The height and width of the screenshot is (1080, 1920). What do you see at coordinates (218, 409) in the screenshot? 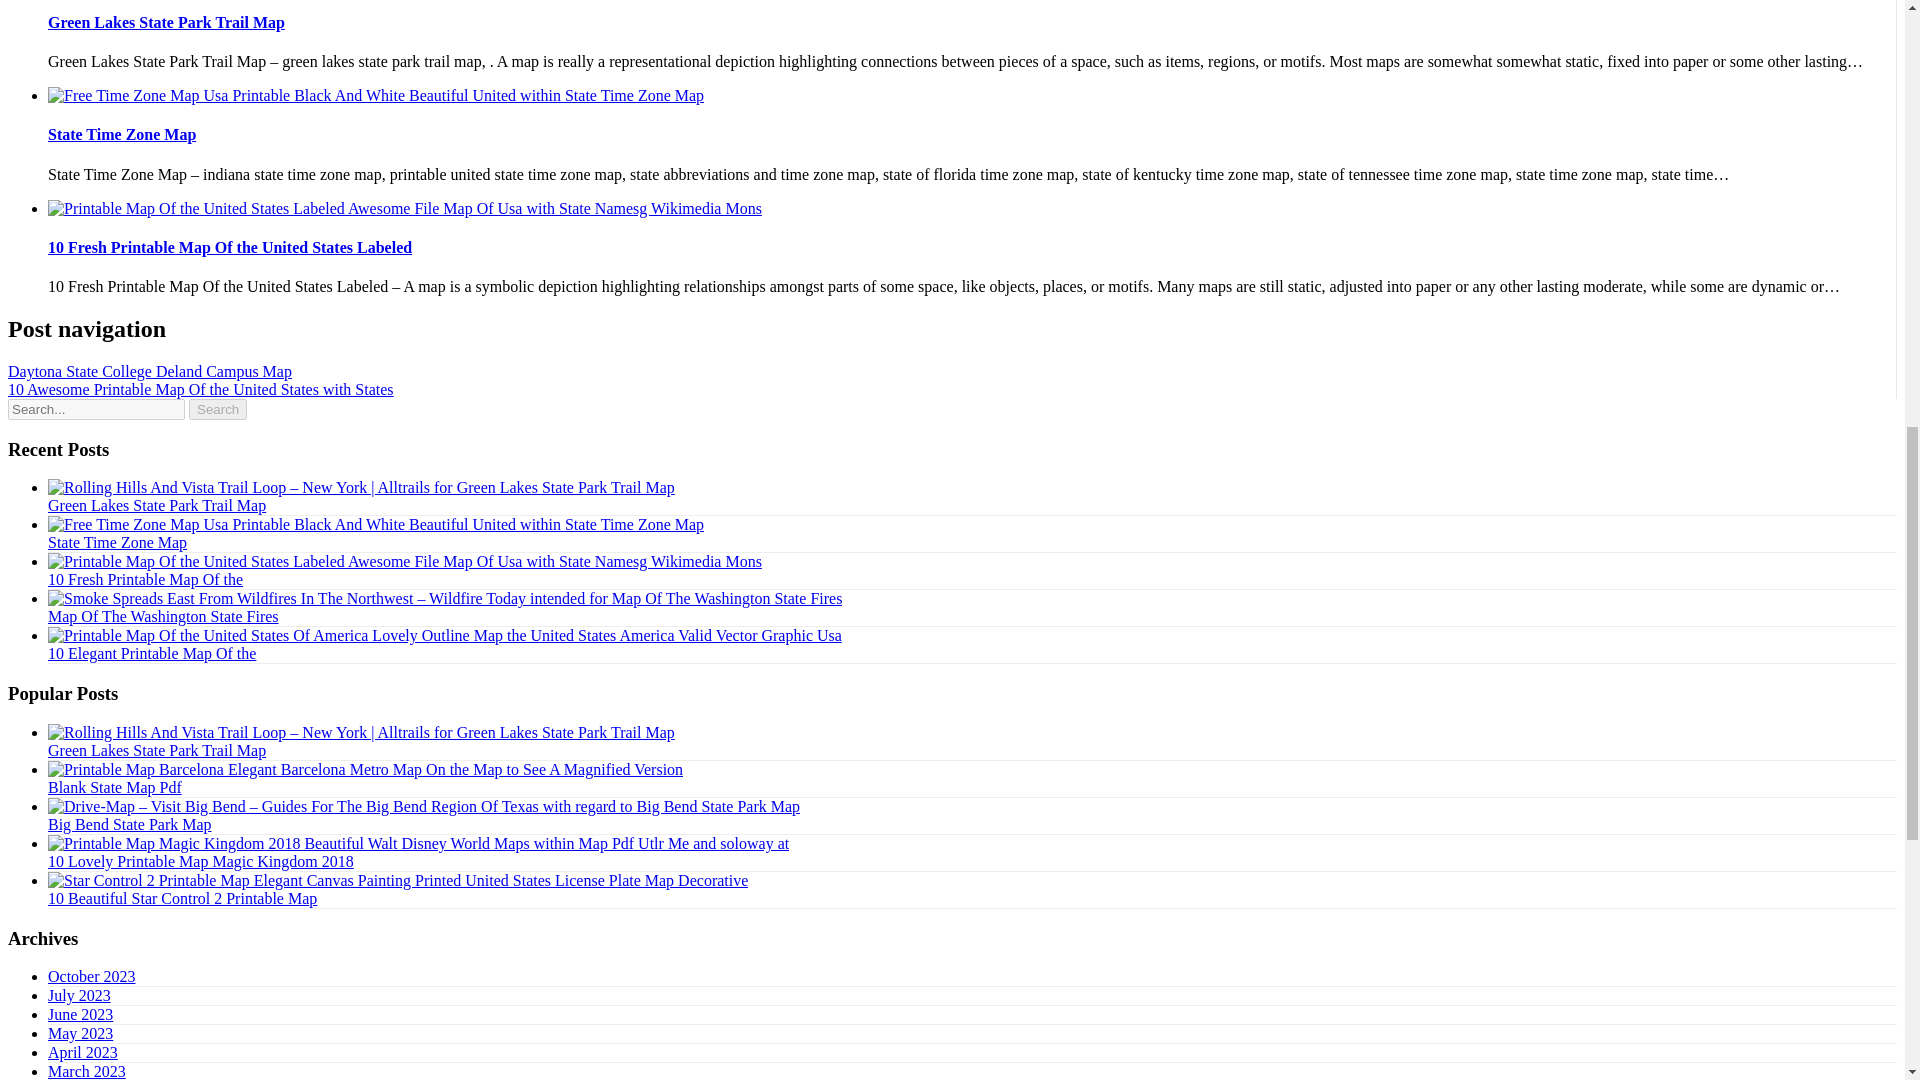
I see `Search` at bounding box center [218, 409].